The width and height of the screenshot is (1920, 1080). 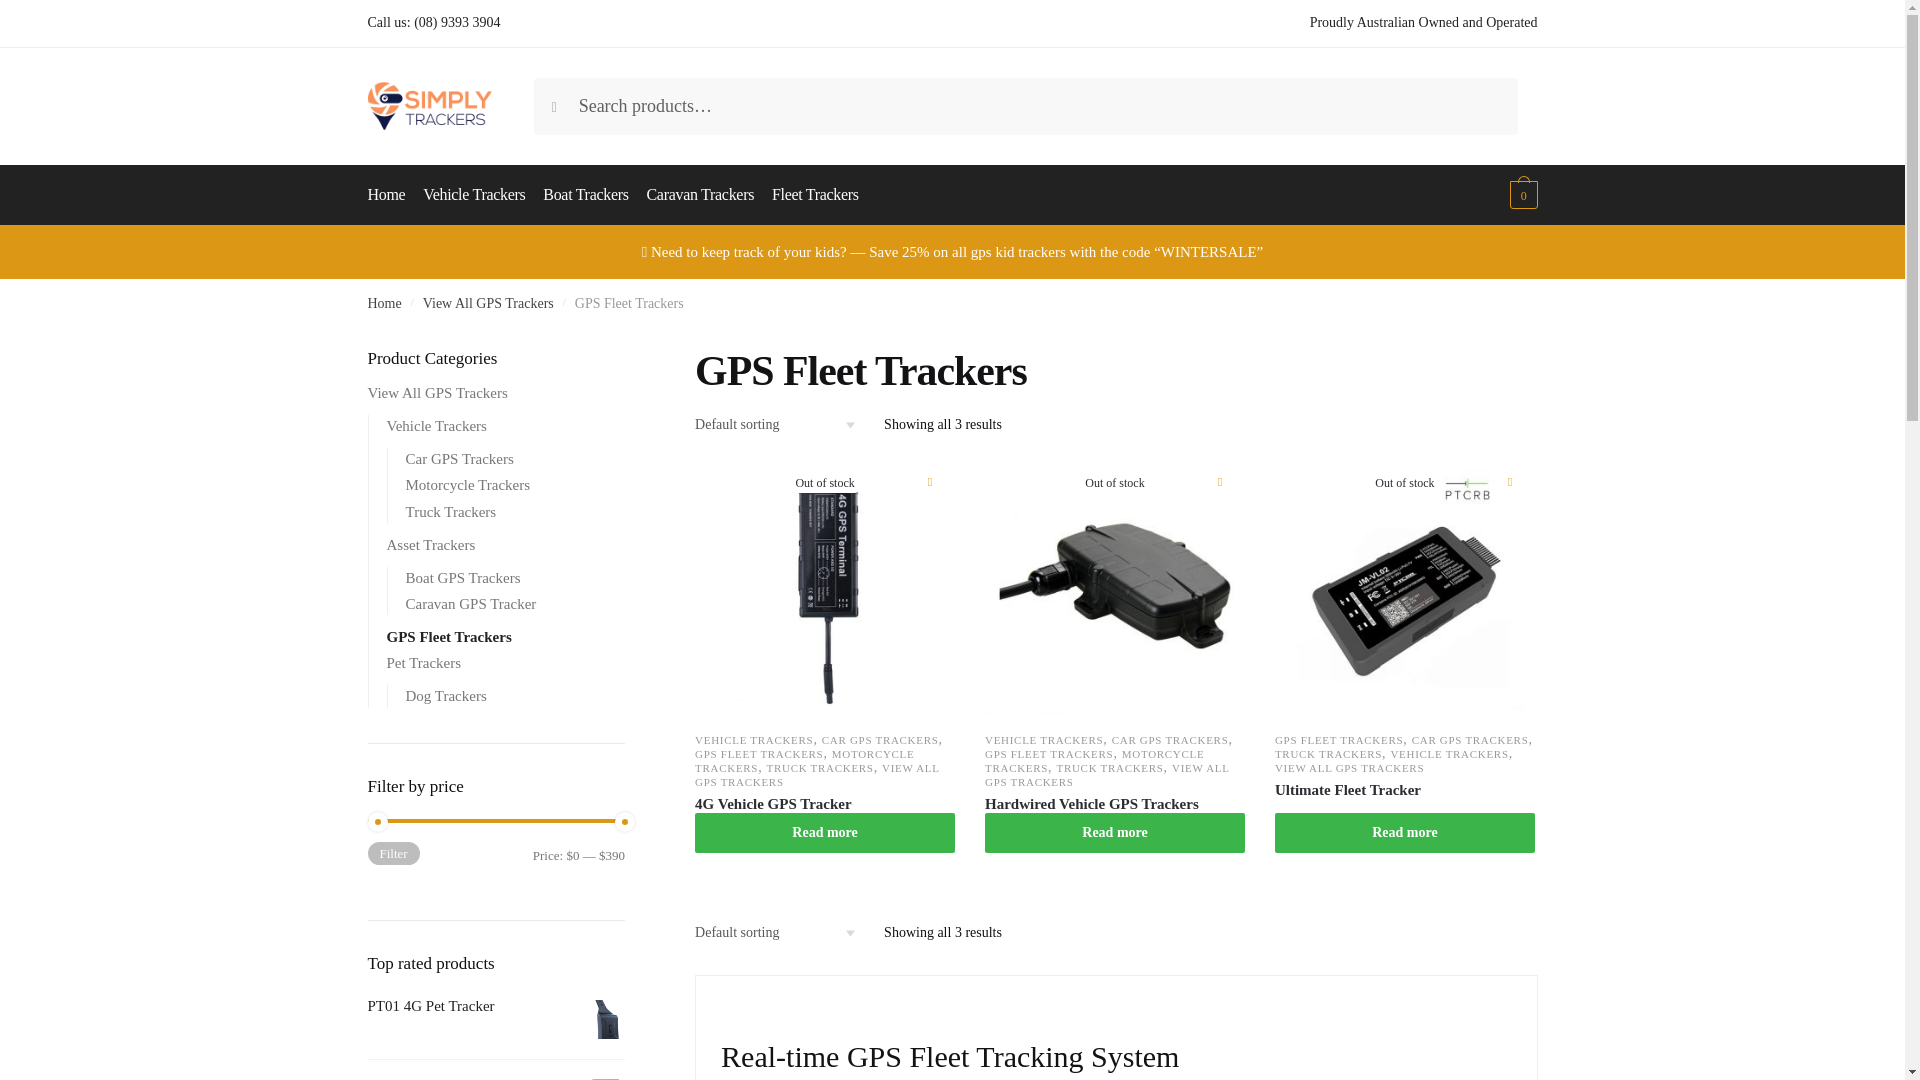 What do you see at coordinates (574, 97) in the screenshot?
I see `Search` at bounding box center [574, 97].